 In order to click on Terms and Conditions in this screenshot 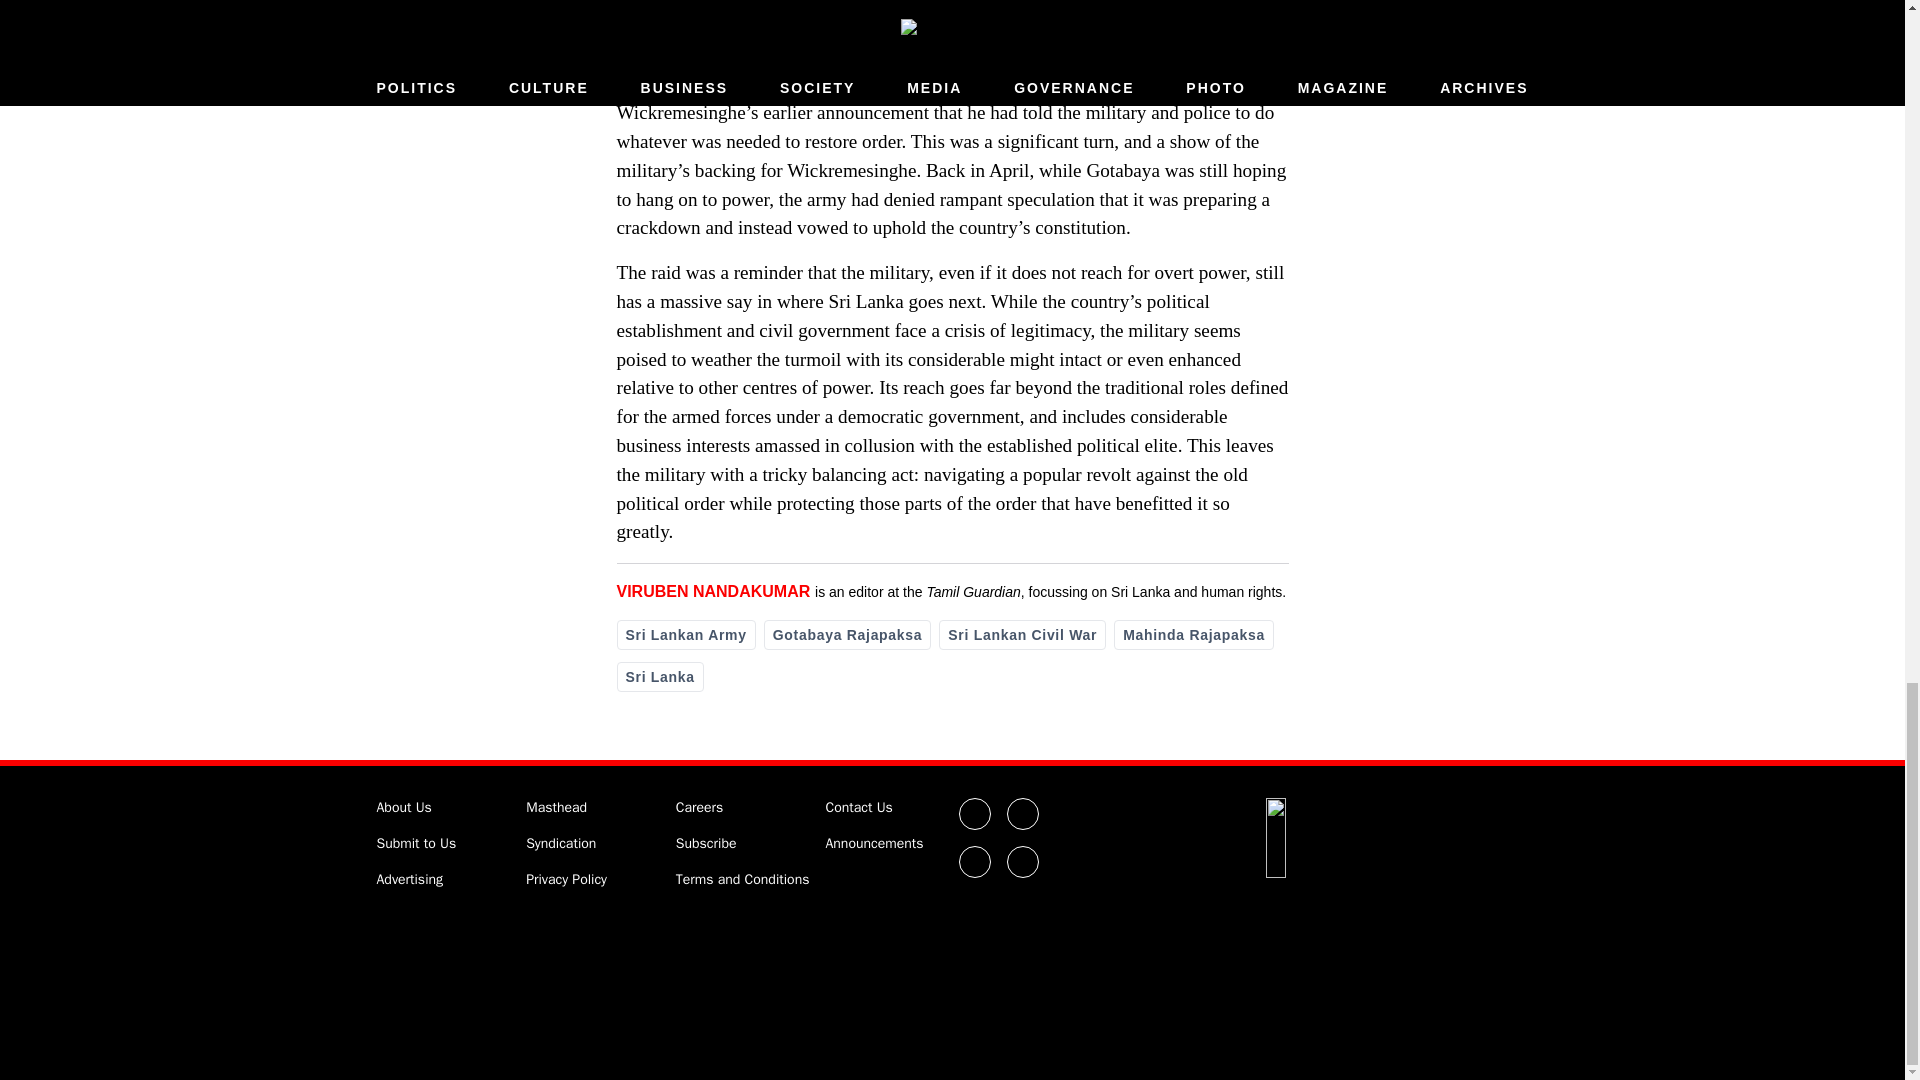, I will do `click(742, 878)`.